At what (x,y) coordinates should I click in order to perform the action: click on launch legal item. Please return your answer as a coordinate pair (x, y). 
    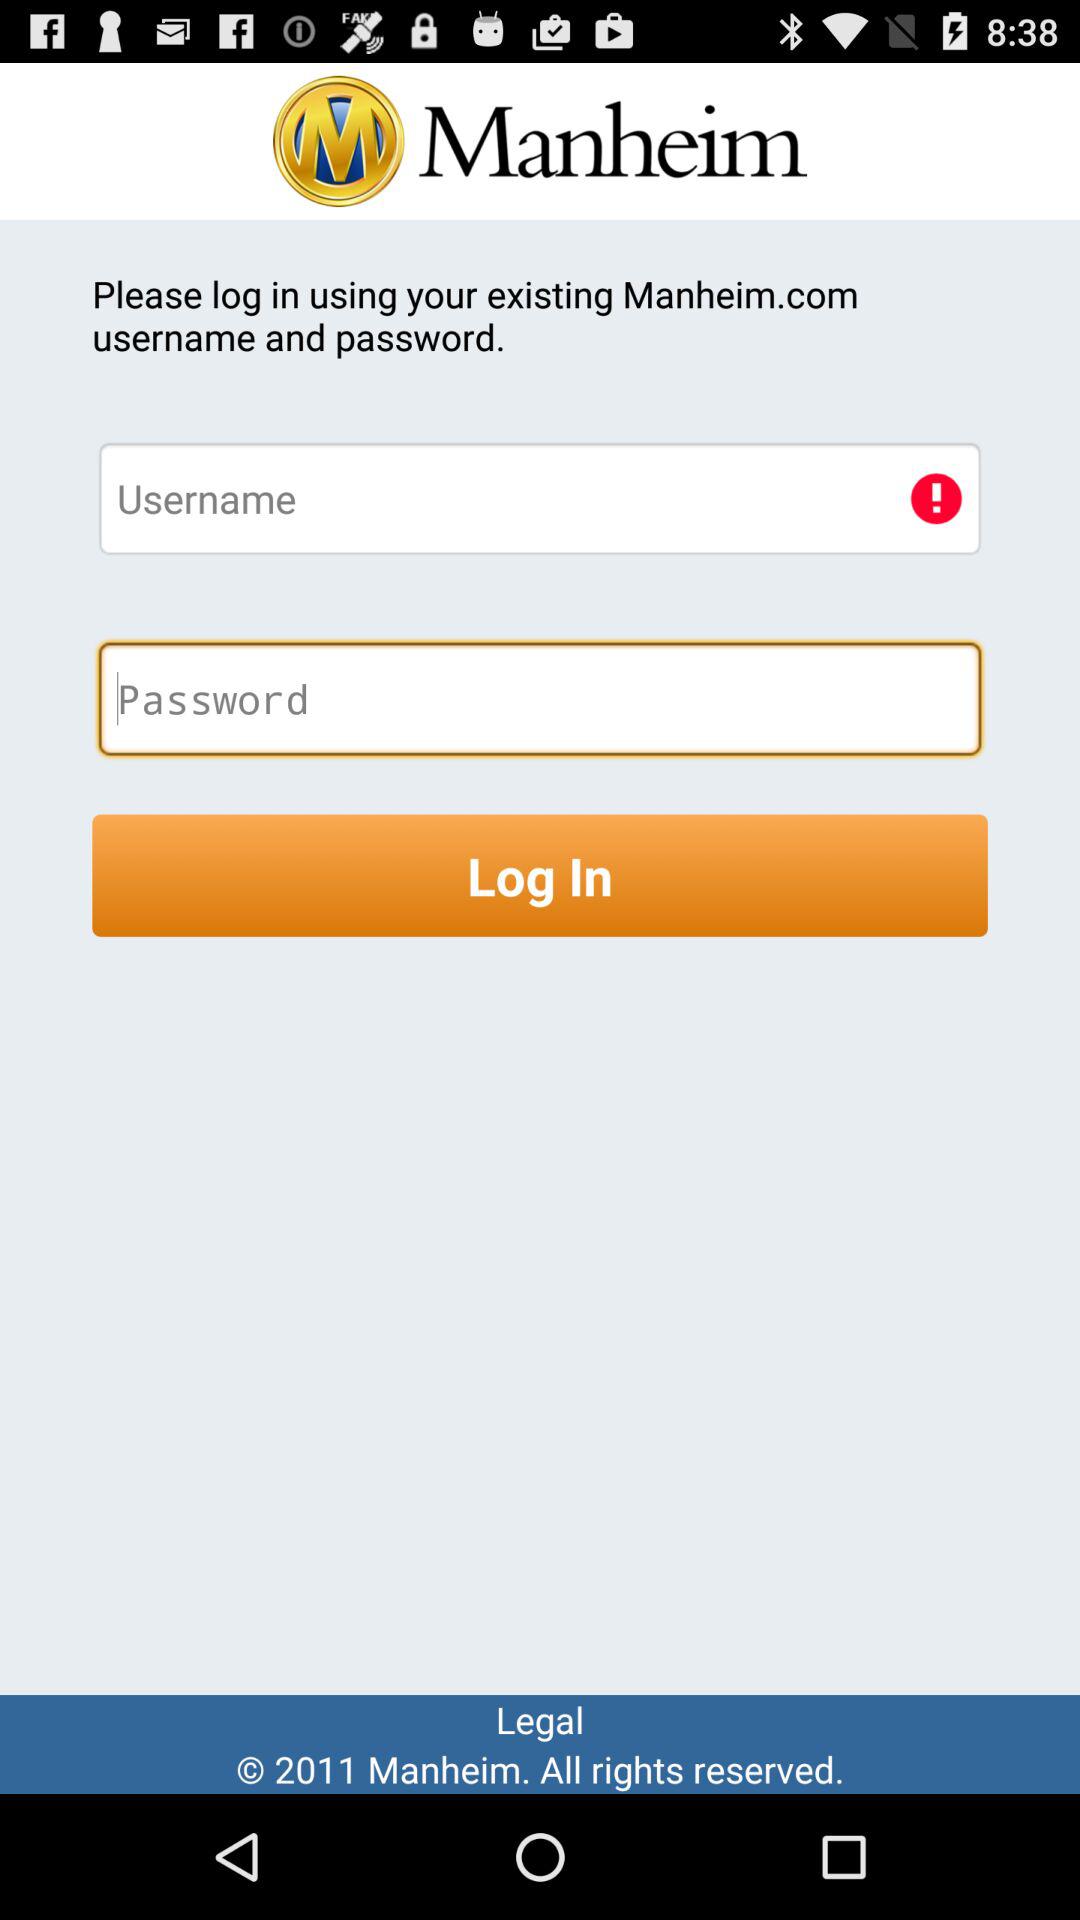
    Looking at the image, I should click on (540, 1720).